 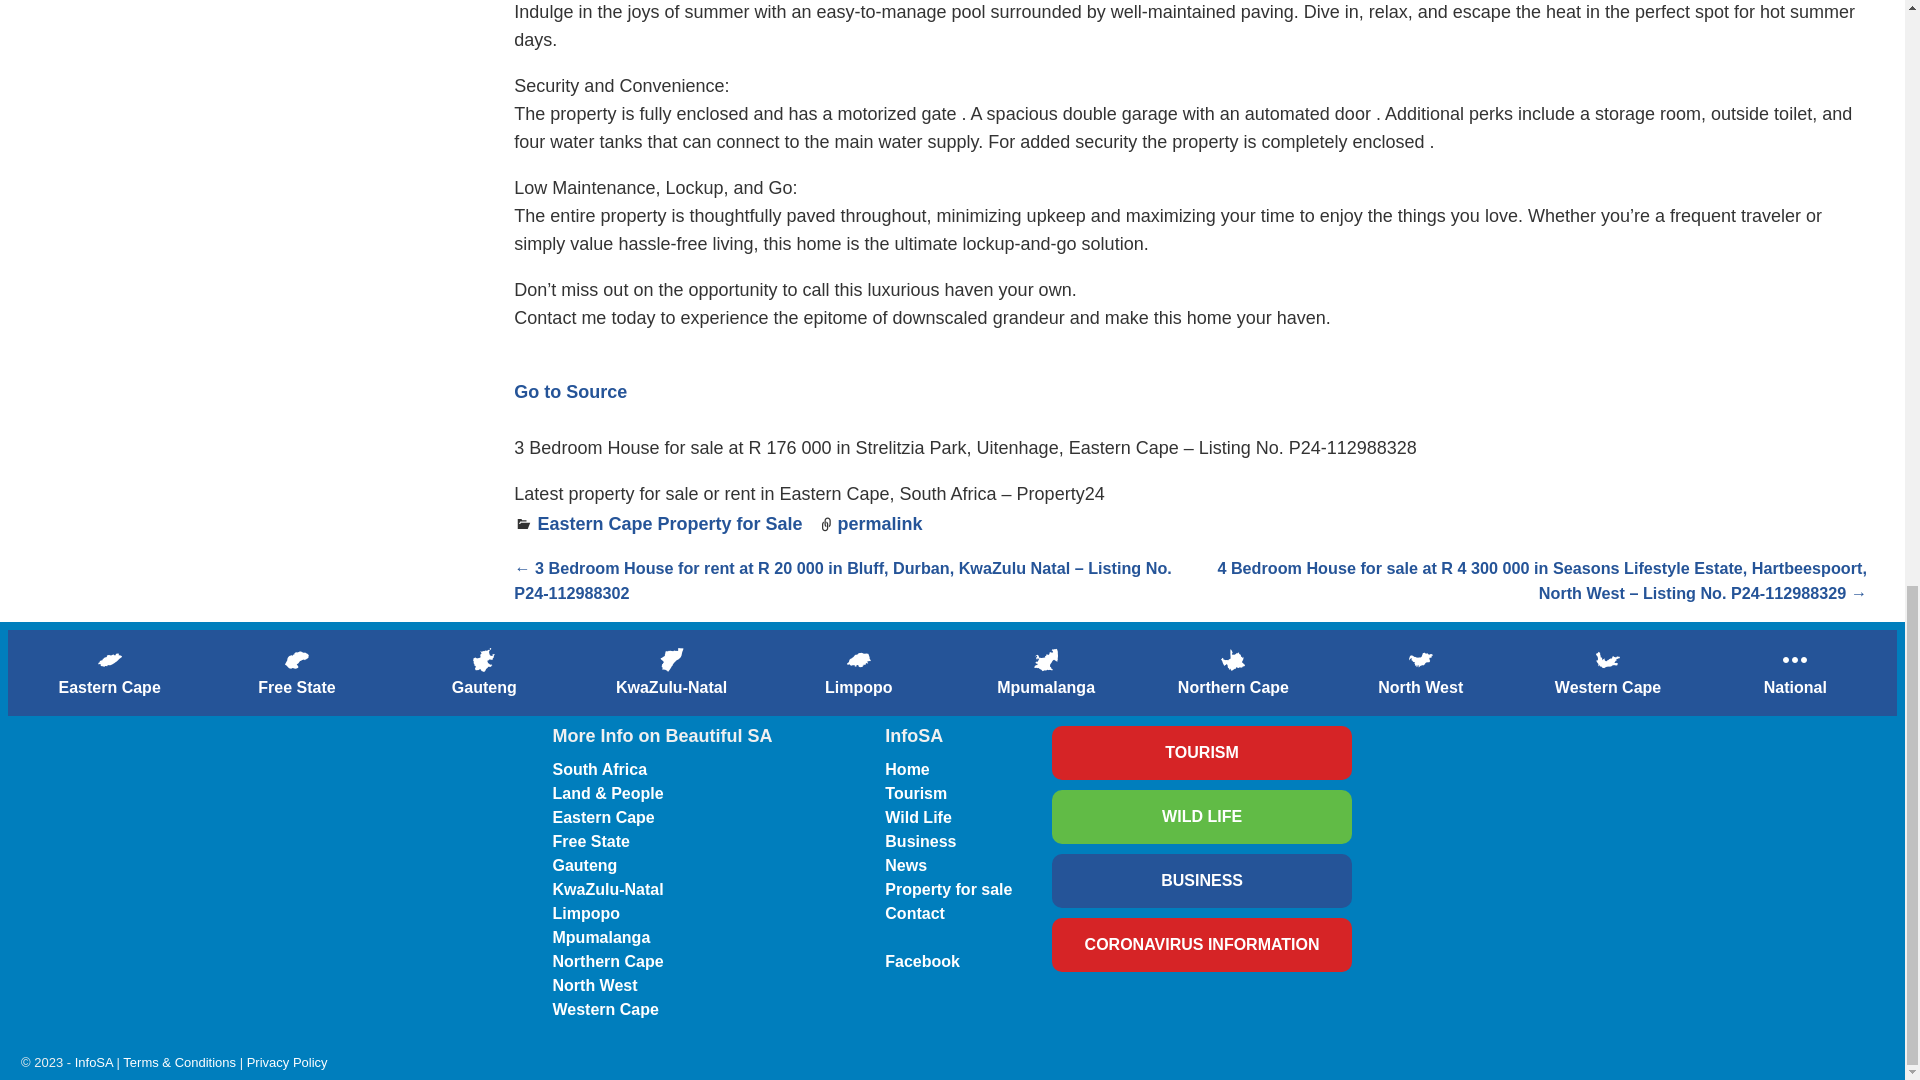 What do you see at coordinates (672, 660) in the screenshot?
I see `View Listings in KwaZulu-Natal ` at bounding box center [672, 660].